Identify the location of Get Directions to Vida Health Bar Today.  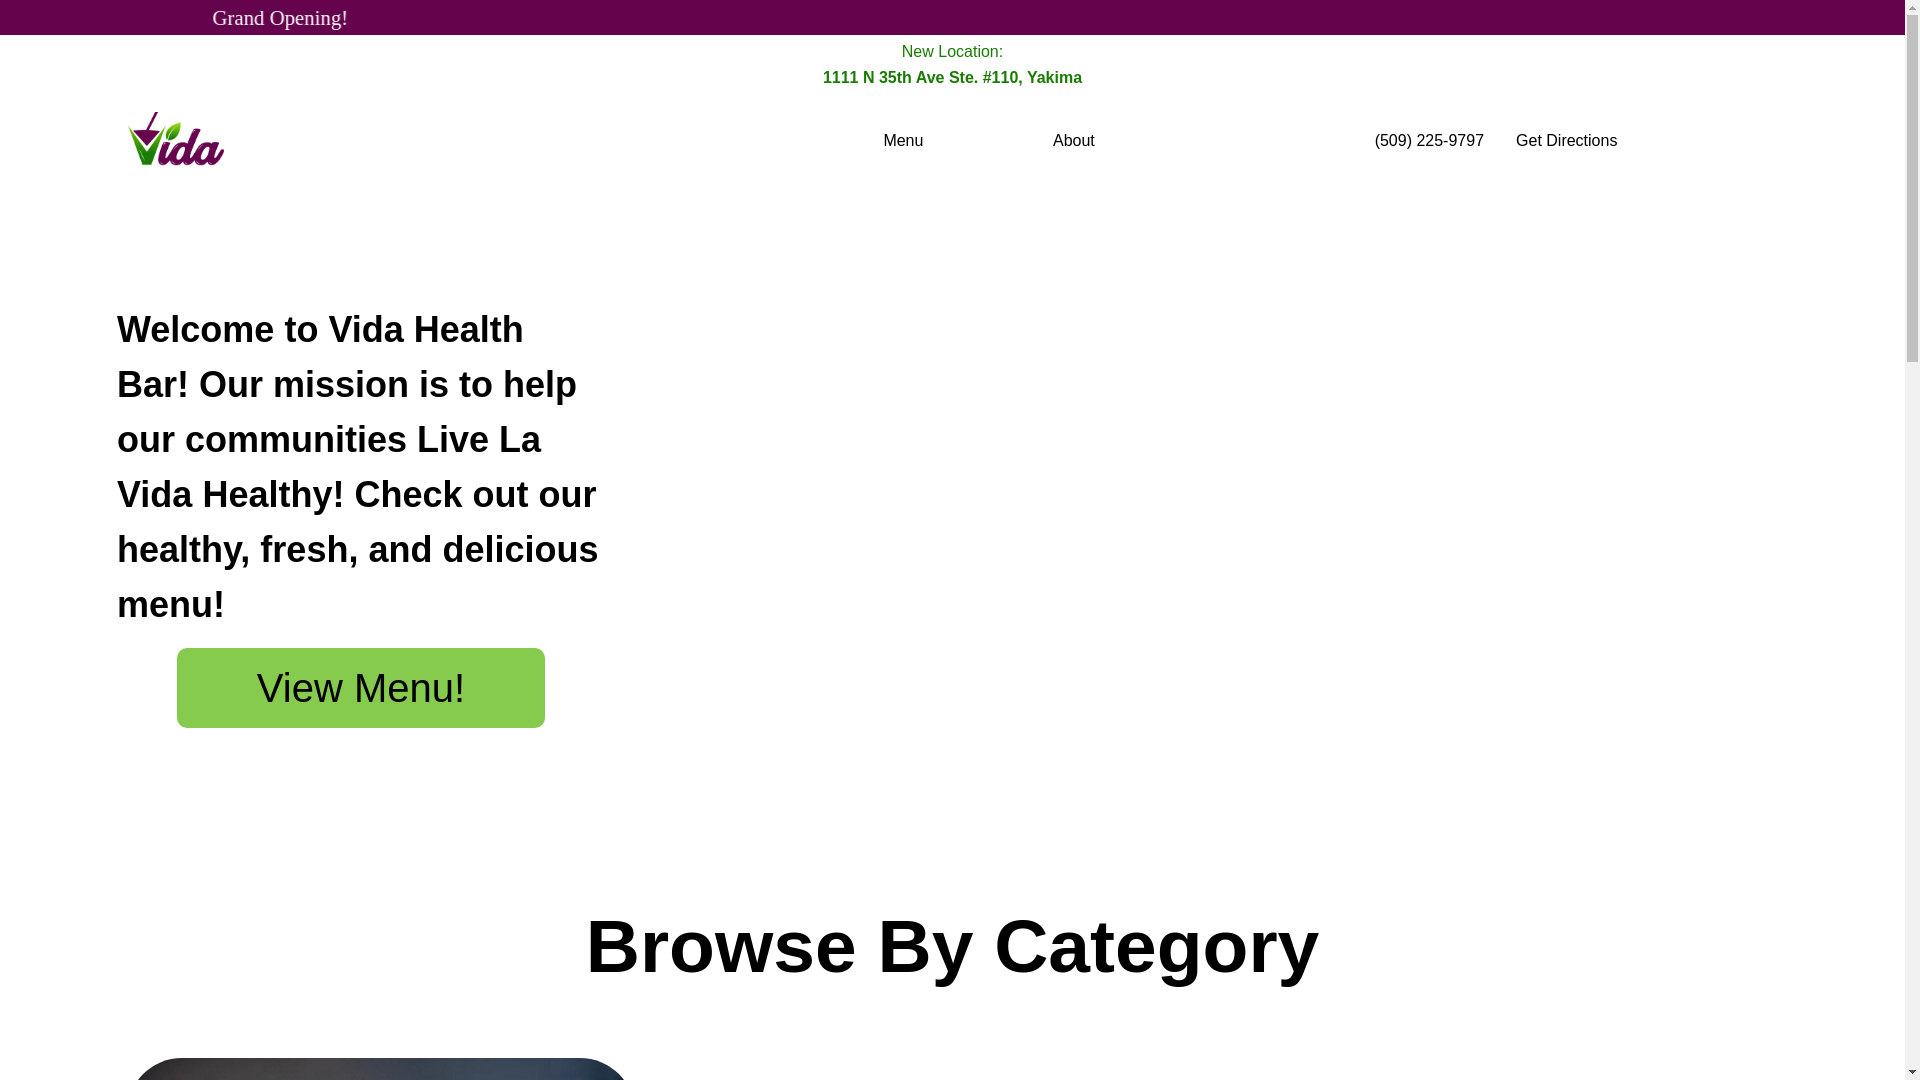
(1566, 140).